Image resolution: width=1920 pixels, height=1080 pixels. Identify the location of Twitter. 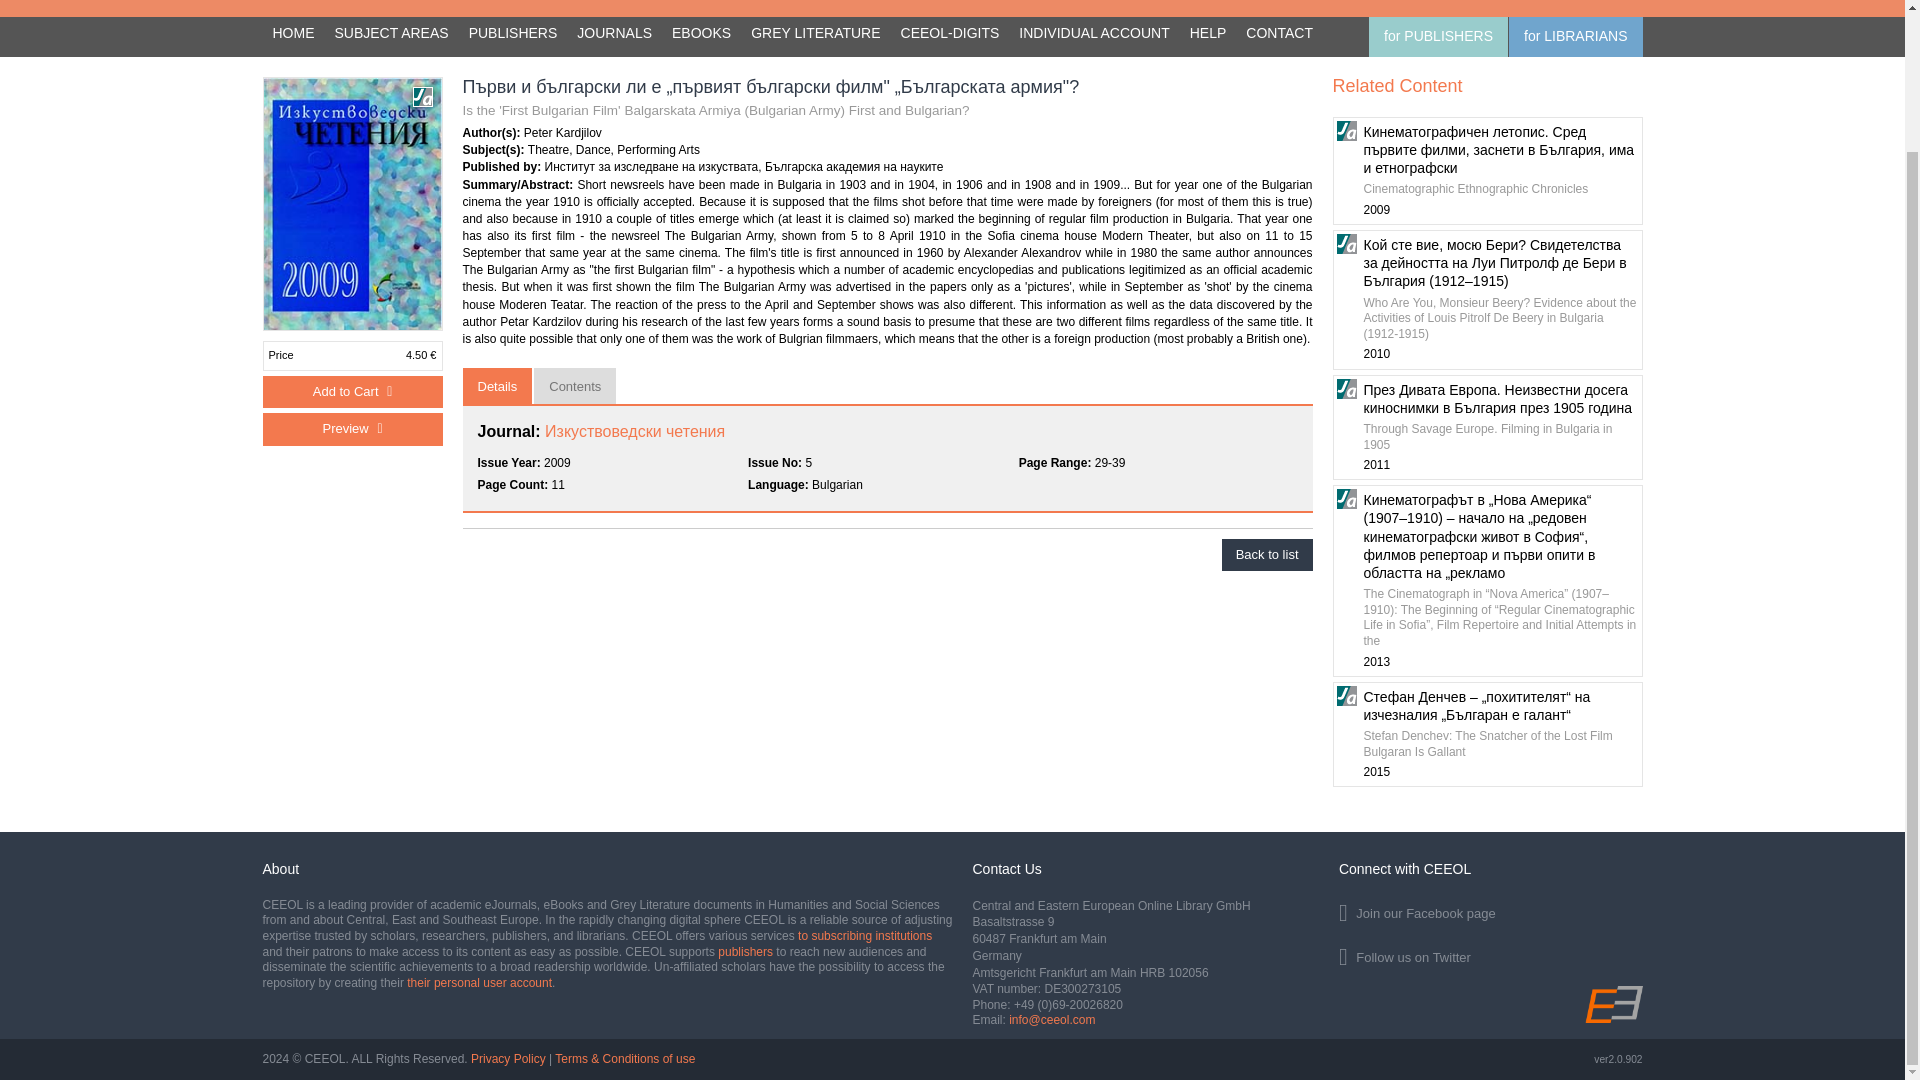
(1490, 953).